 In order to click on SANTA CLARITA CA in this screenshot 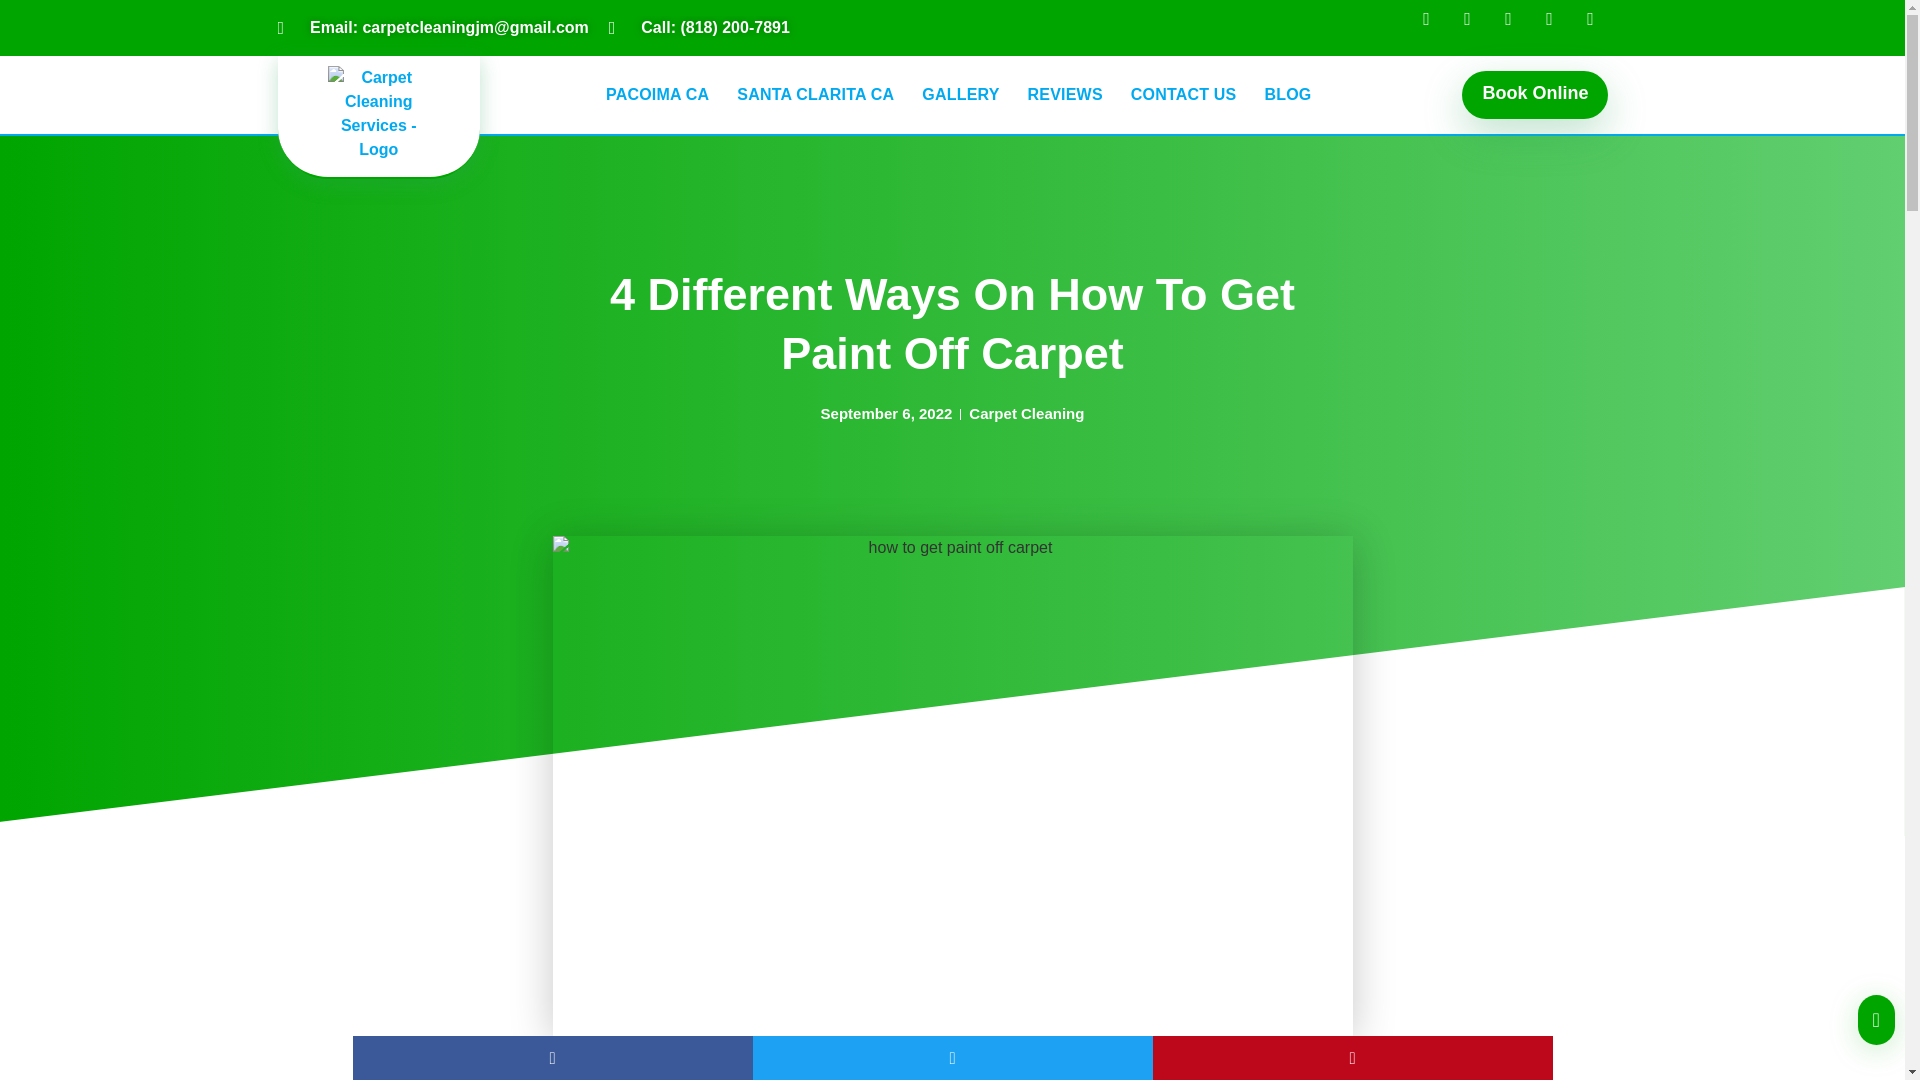, I will do `click(816, 94)`.